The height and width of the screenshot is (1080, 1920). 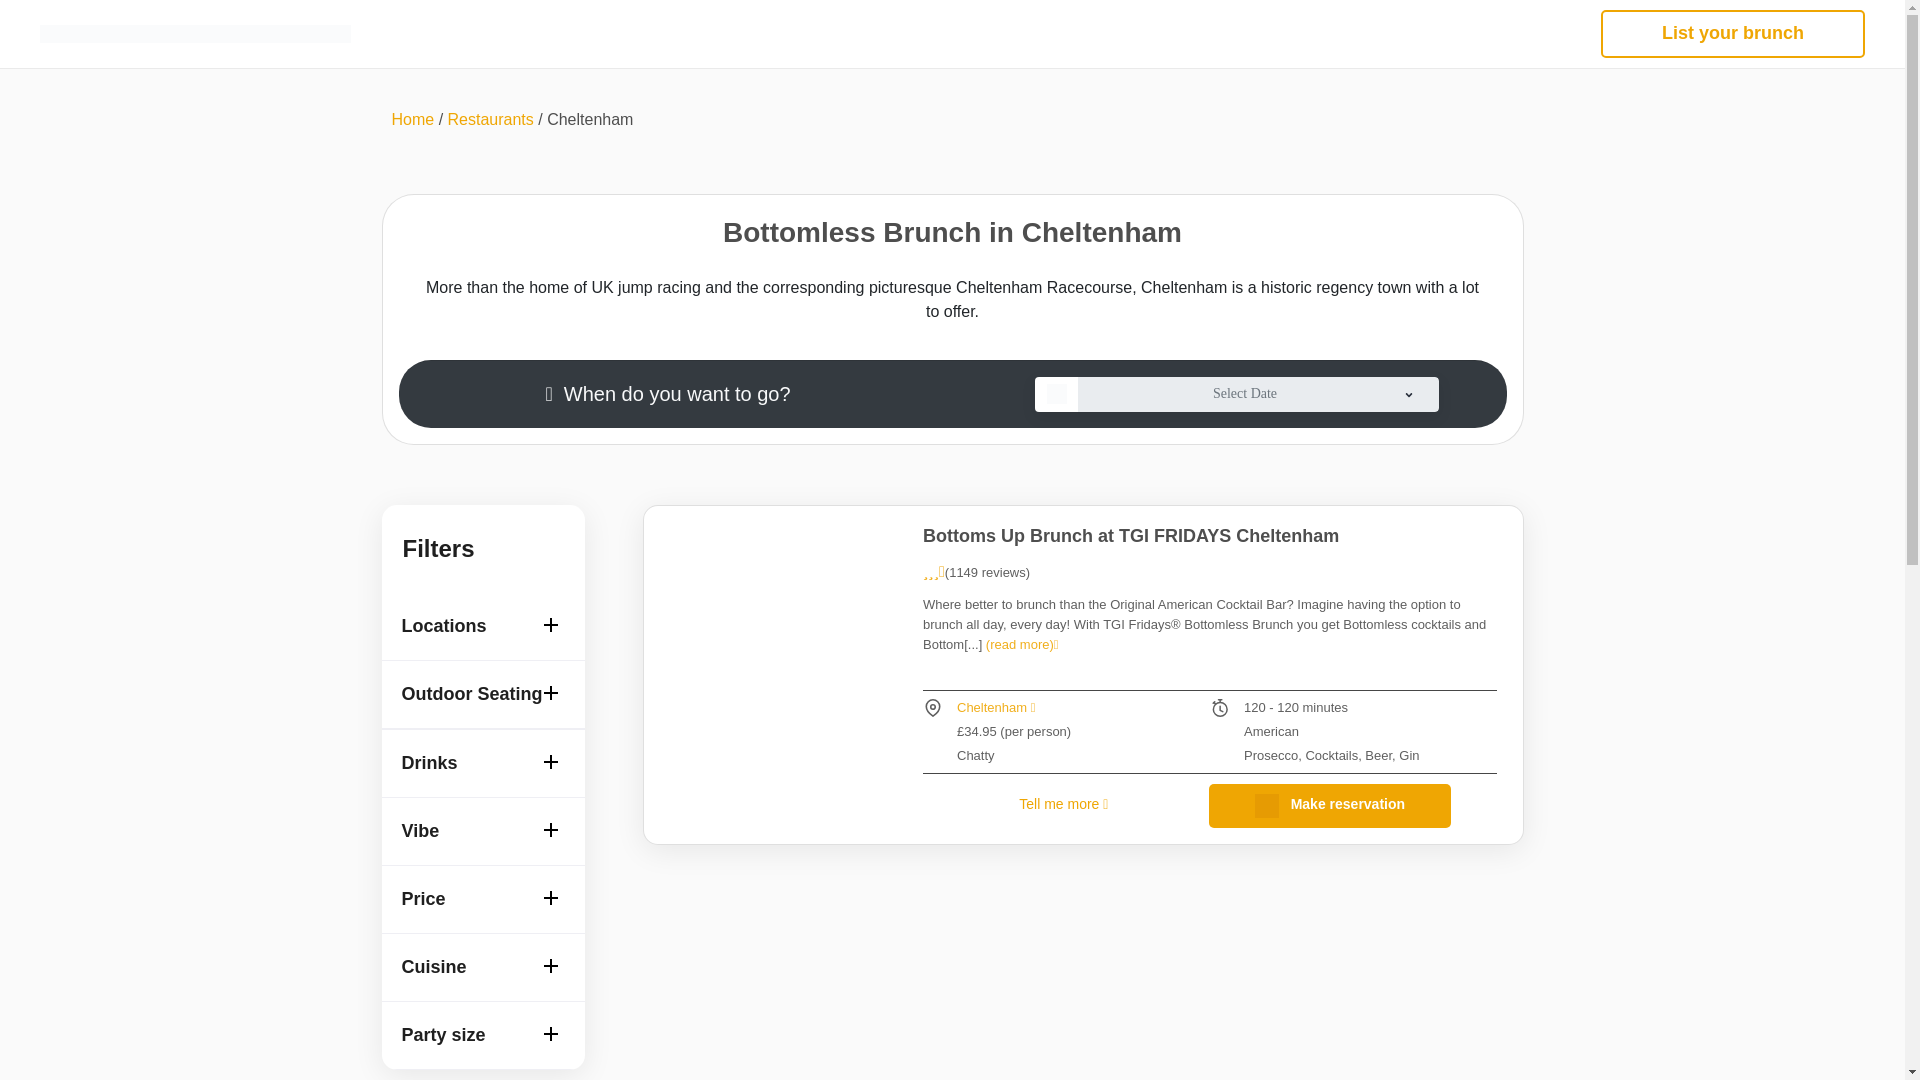 What do you see at coordinates (995, 706) in the screenshot?
I see `Cheltenham` at bounding box center [995, 706].